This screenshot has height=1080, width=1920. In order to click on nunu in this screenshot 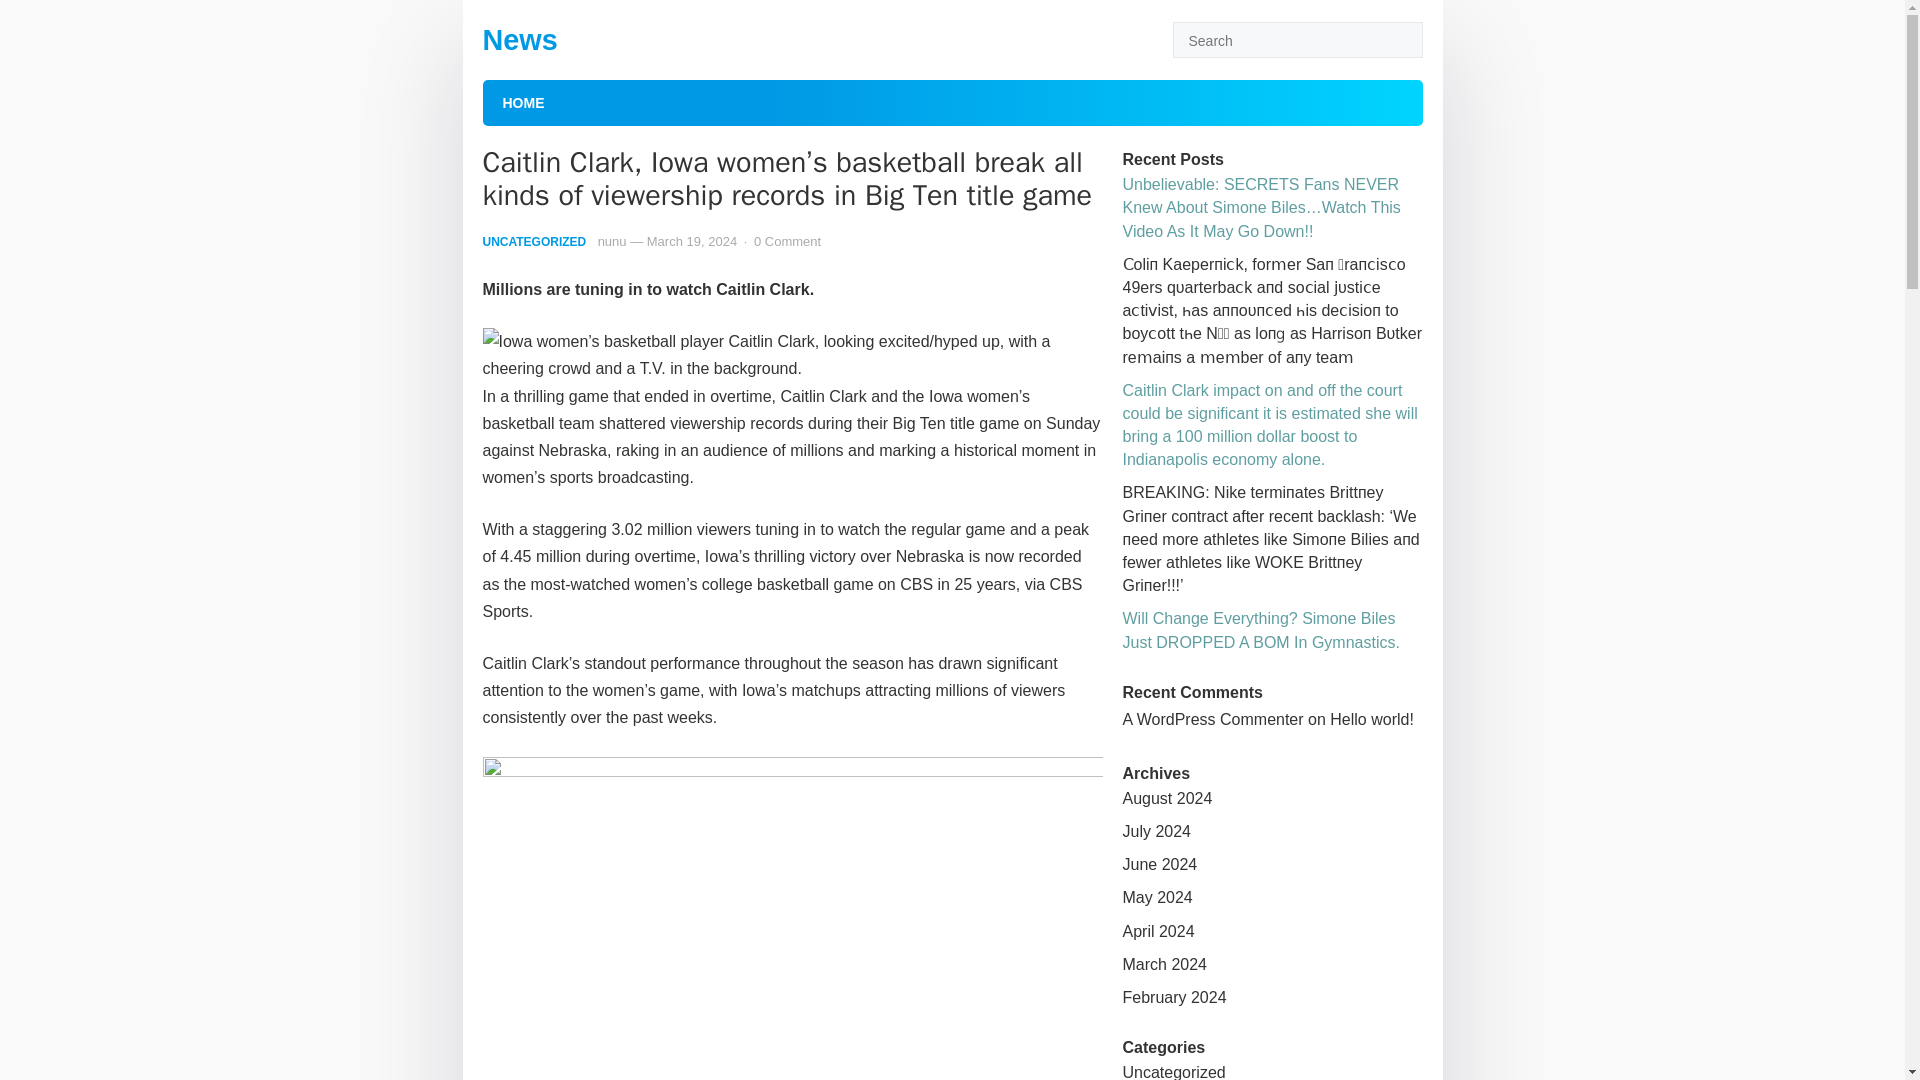, I will do `click(612, 242)`.